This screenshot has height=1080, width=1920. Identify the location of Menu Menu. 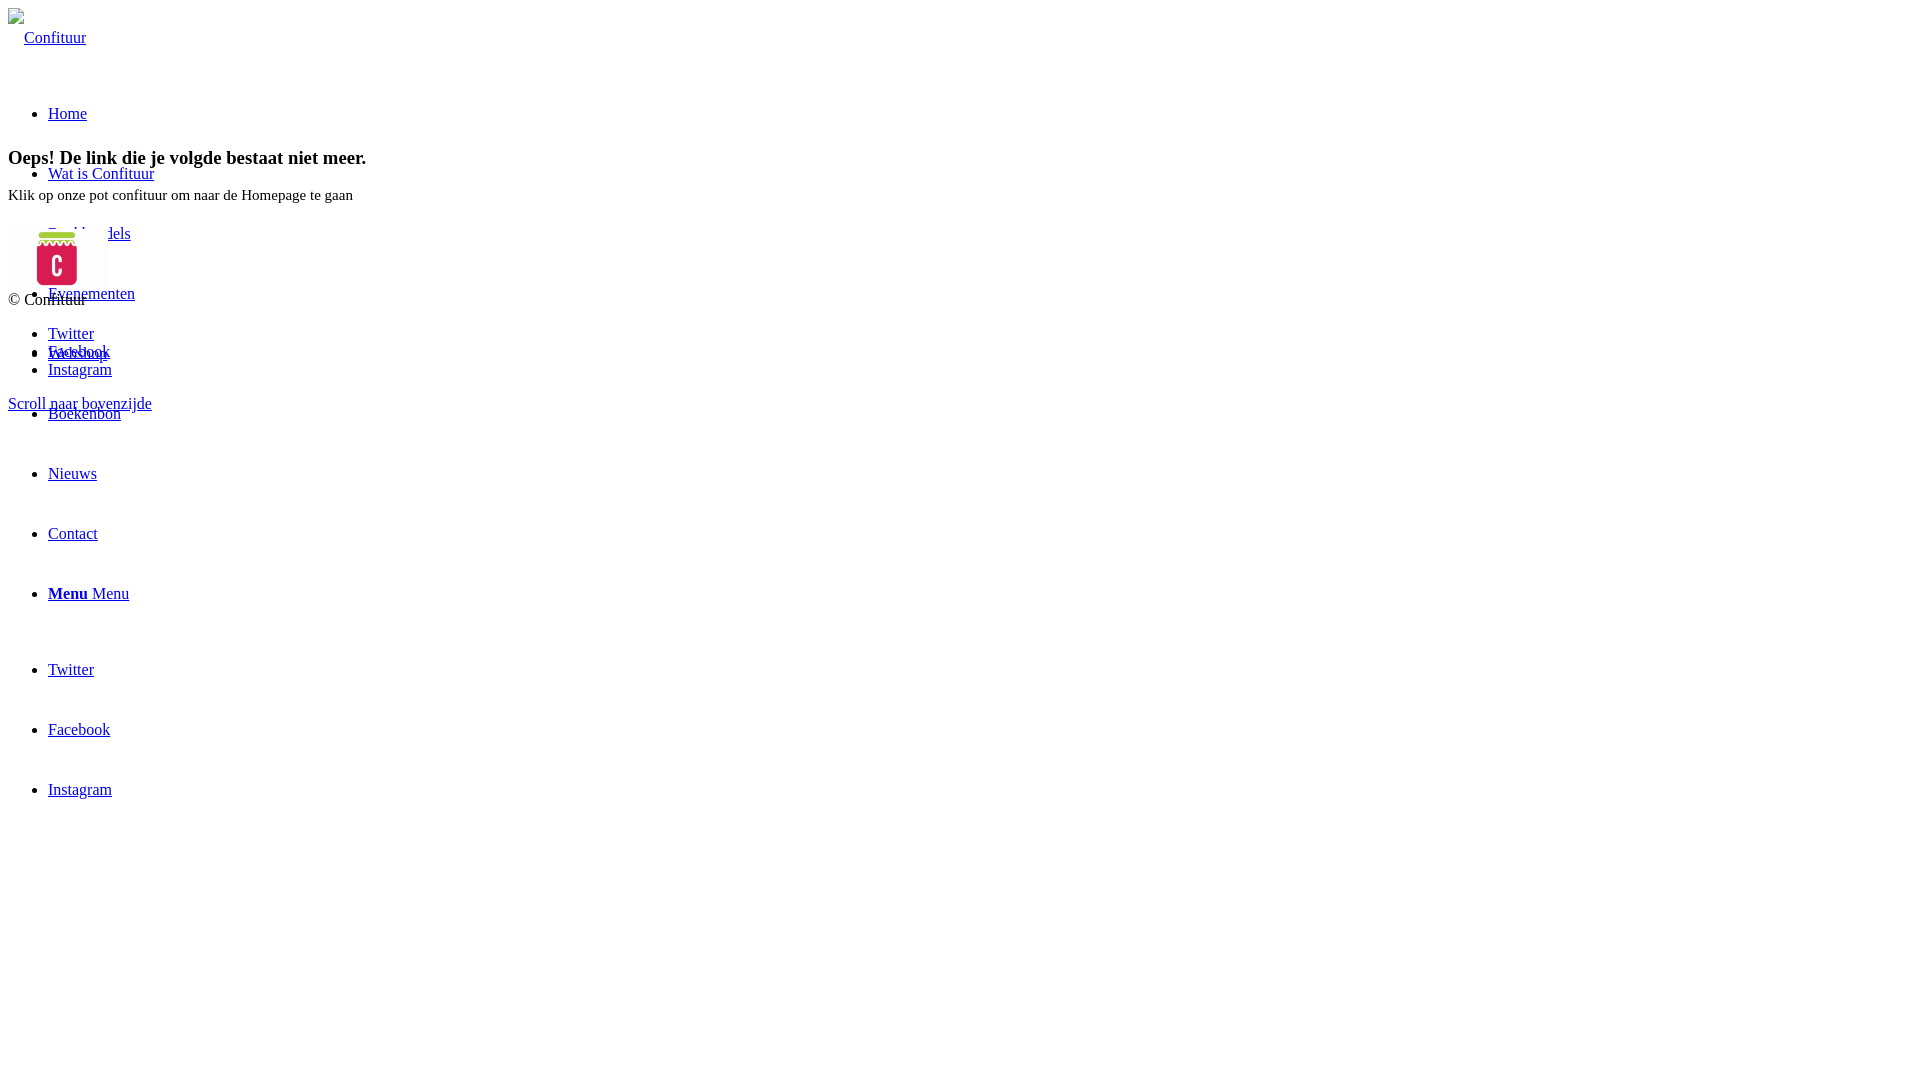
(88, 594).